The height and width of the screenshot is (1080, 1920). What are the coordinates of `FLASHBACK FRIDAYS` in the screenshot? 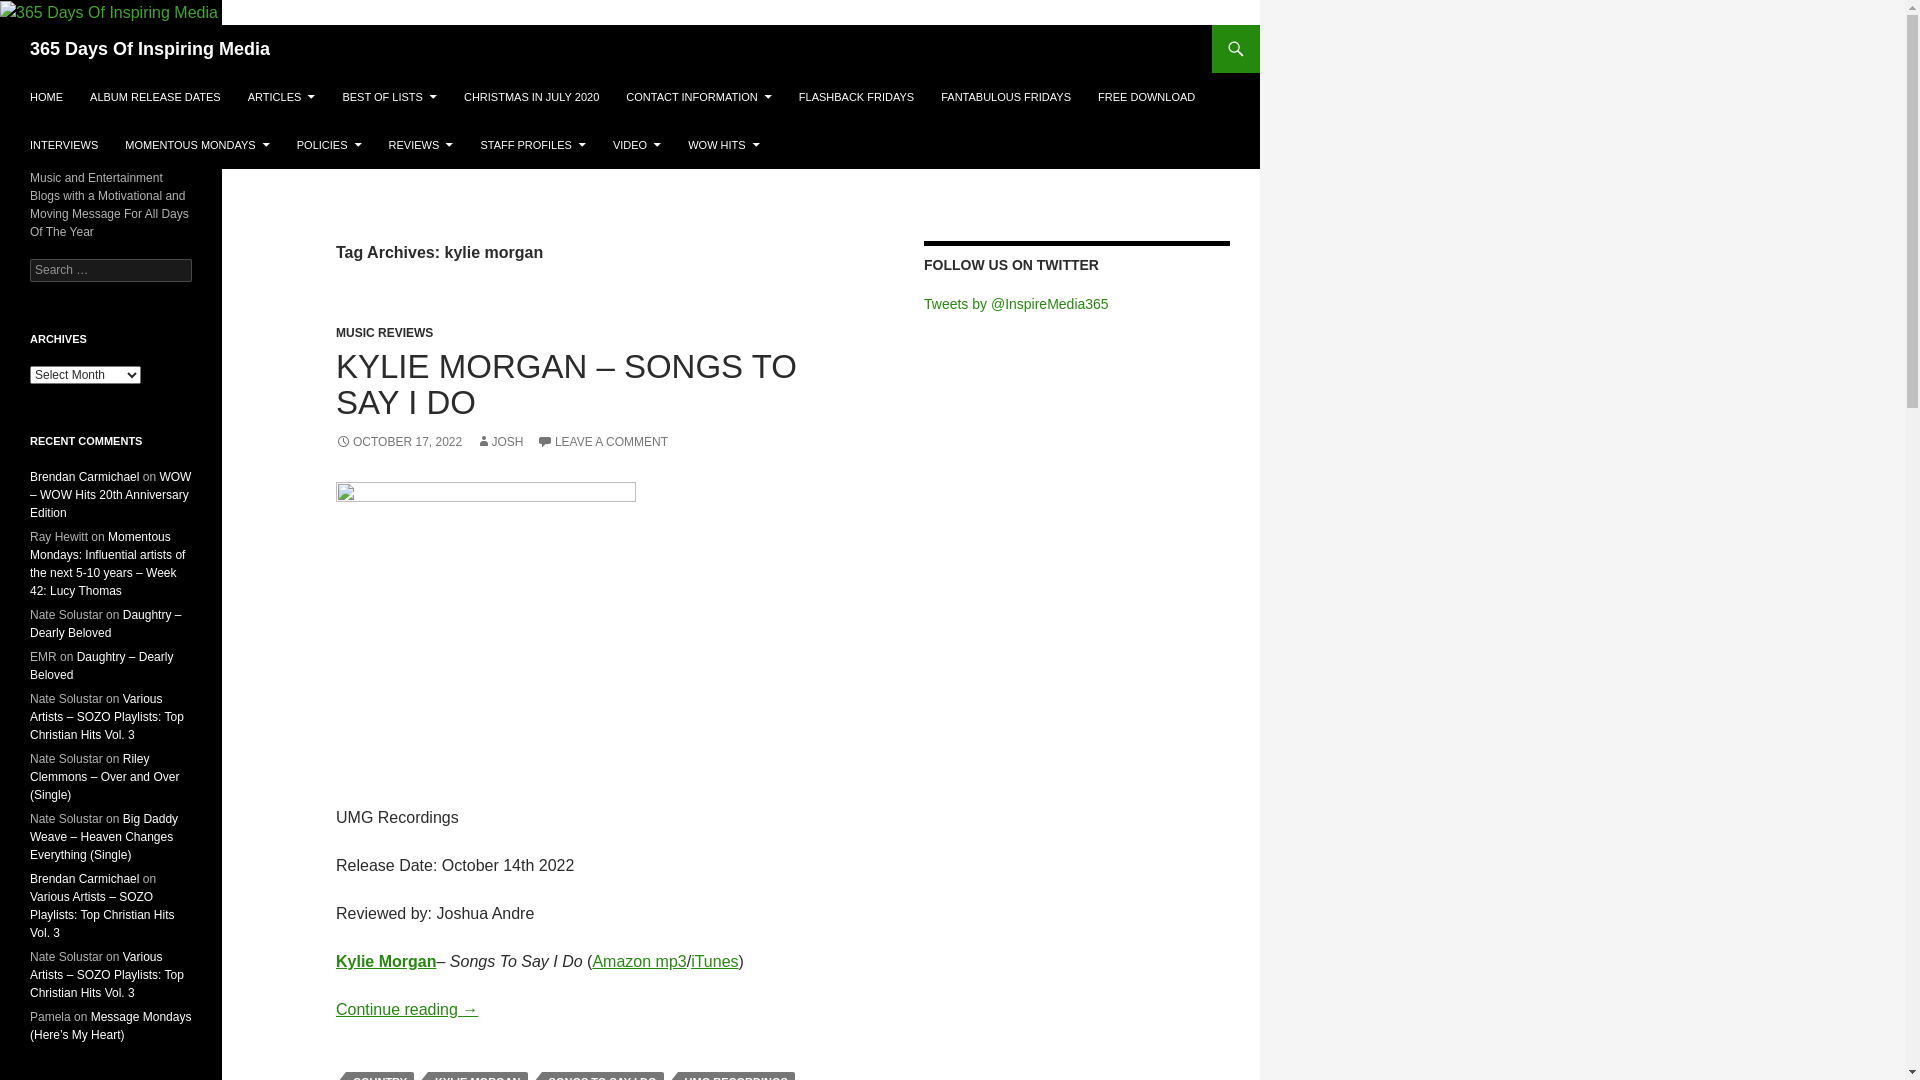 It's located at (856, 97).